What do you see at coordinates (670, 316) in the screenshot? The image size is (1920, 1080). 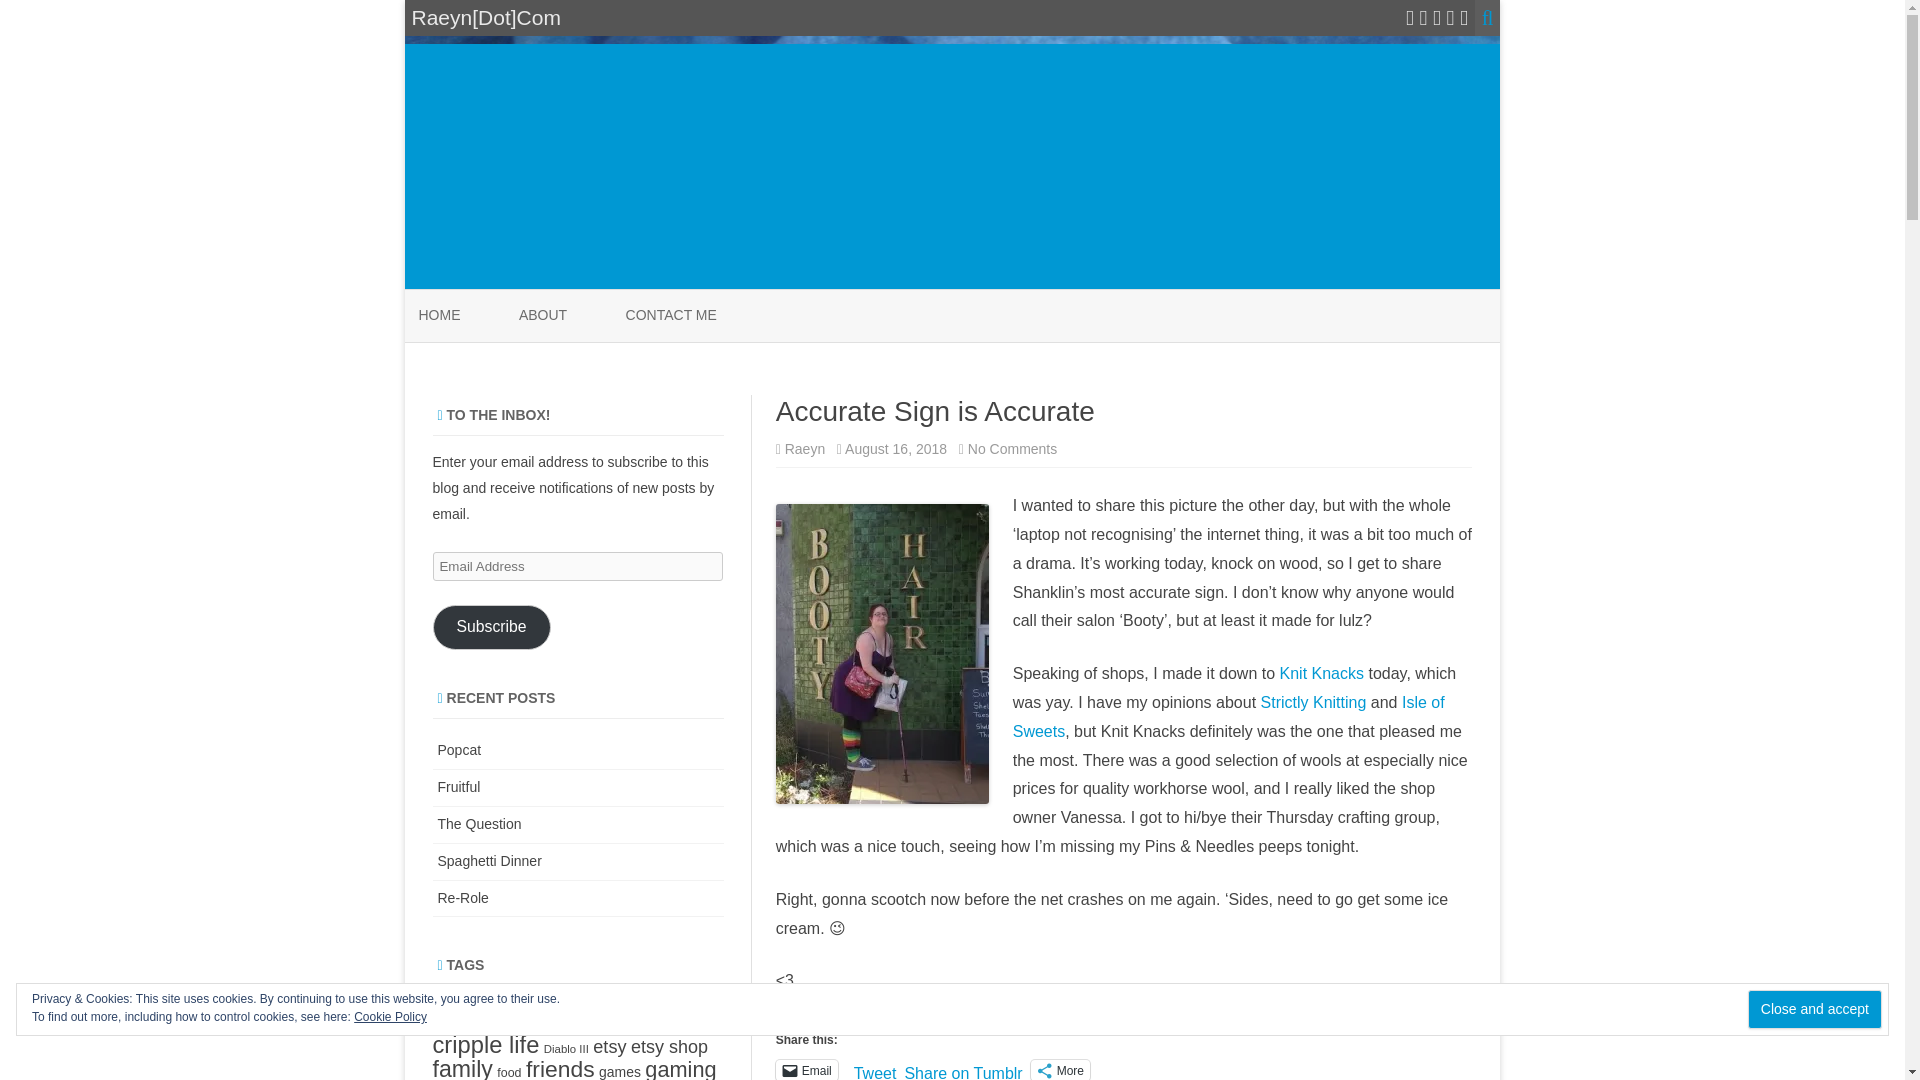 I see `CONTACT ME` at bounding box center [670, 316].